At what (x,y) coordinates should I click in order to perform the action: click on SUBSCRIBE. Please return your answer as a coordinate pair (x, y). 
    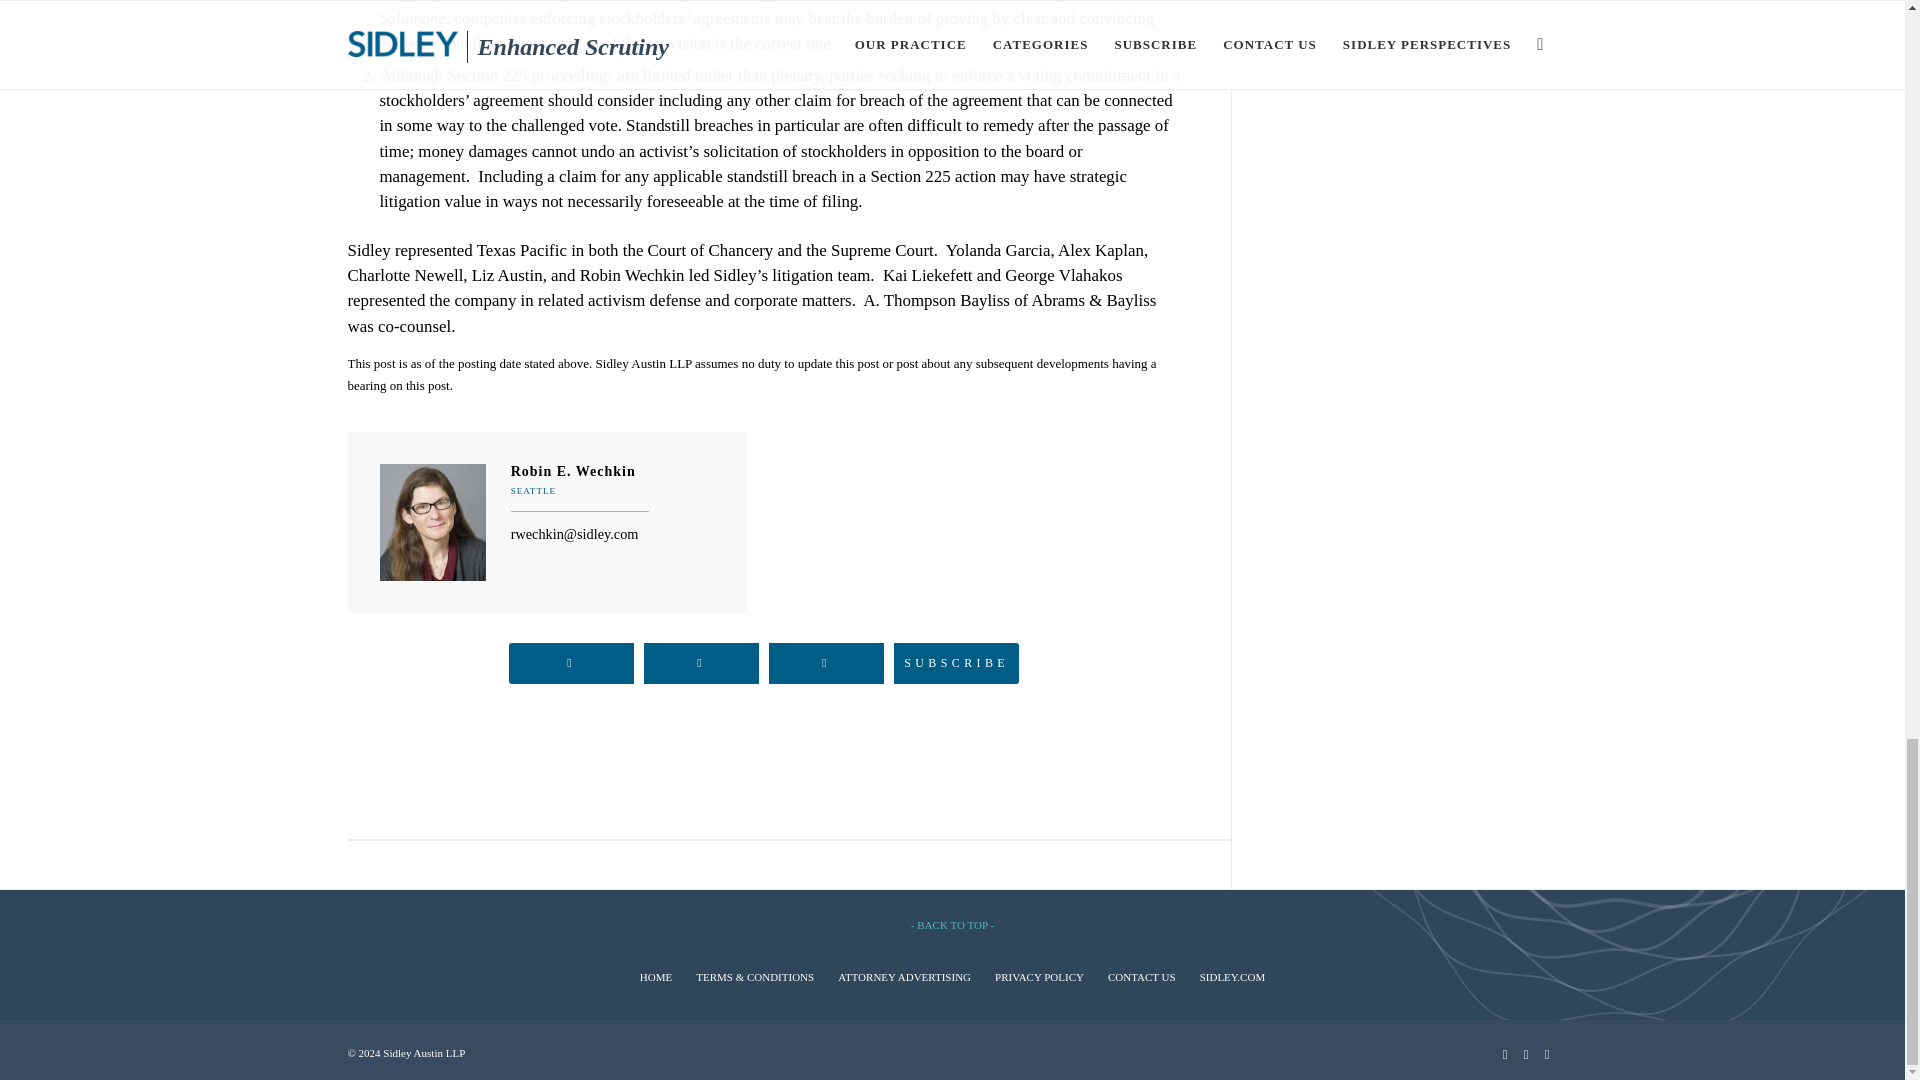
    Looking at the image, I should click on (956, 662).